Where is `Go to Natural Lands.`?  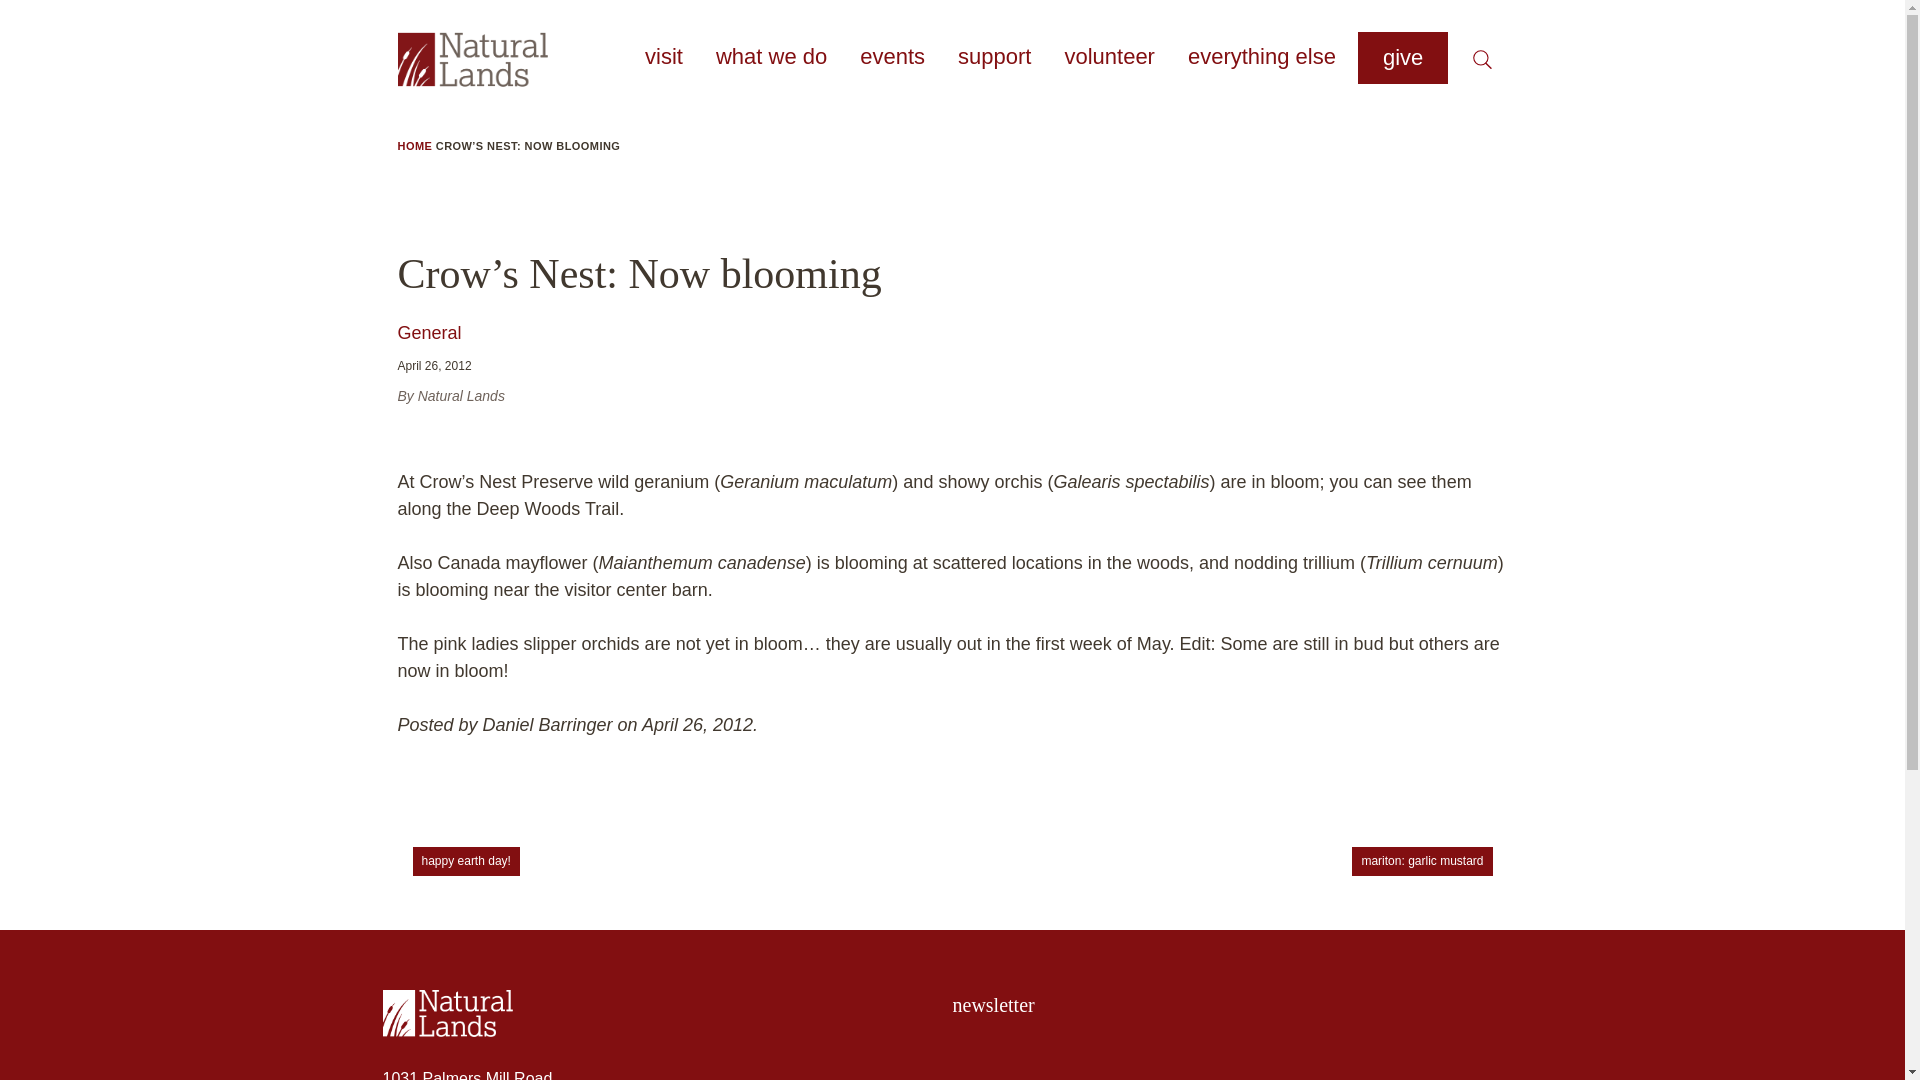
Go to Natural Lands. is located at coordinates (415, 146).